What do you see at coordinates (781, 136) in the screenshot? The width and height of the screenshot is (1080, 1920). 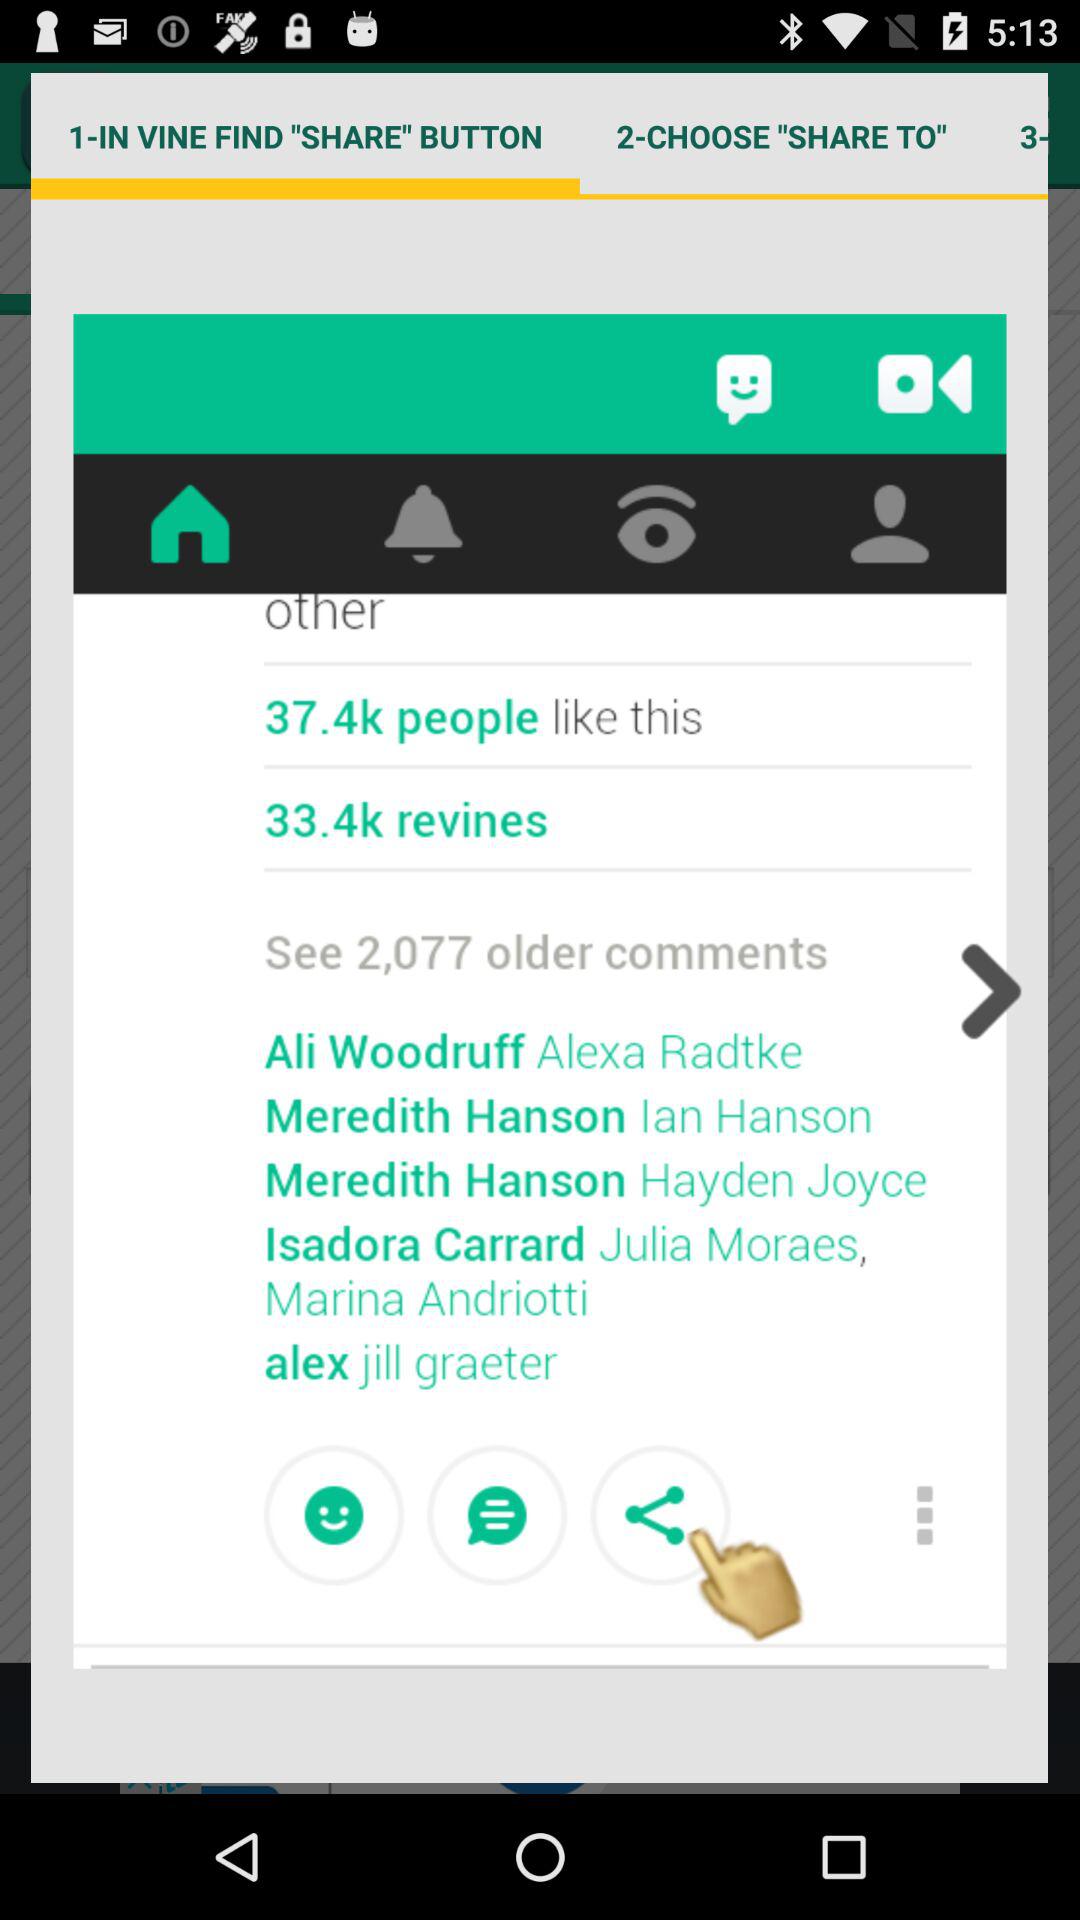 I see `select the item to the right of 1 in vine item` at bounding box center [781, 136].